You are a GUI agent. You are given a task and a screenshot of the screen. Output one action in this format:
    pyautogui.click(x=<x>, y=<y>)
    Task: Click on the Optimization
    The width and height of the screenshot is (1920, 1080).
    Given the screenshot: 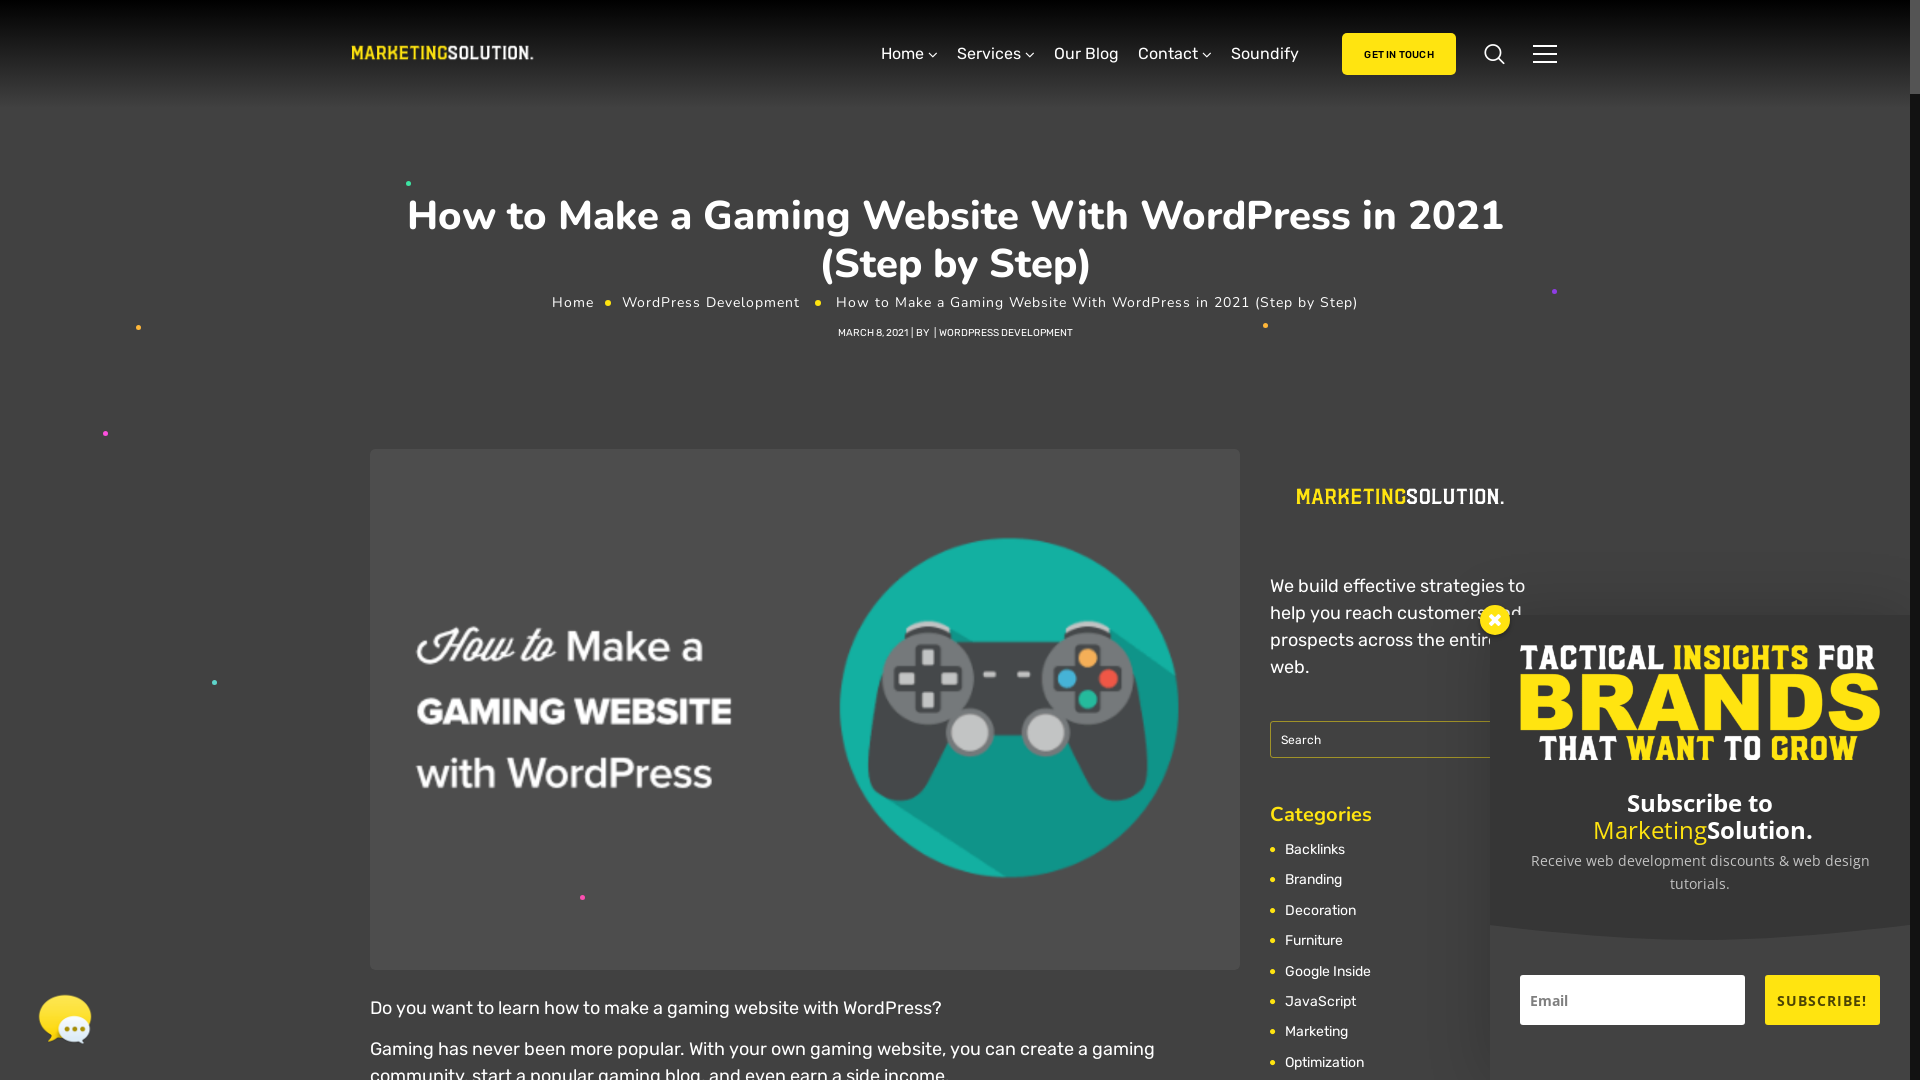 What is the action you would take?
    pyautogui.click(x=1327, y=1063)
    